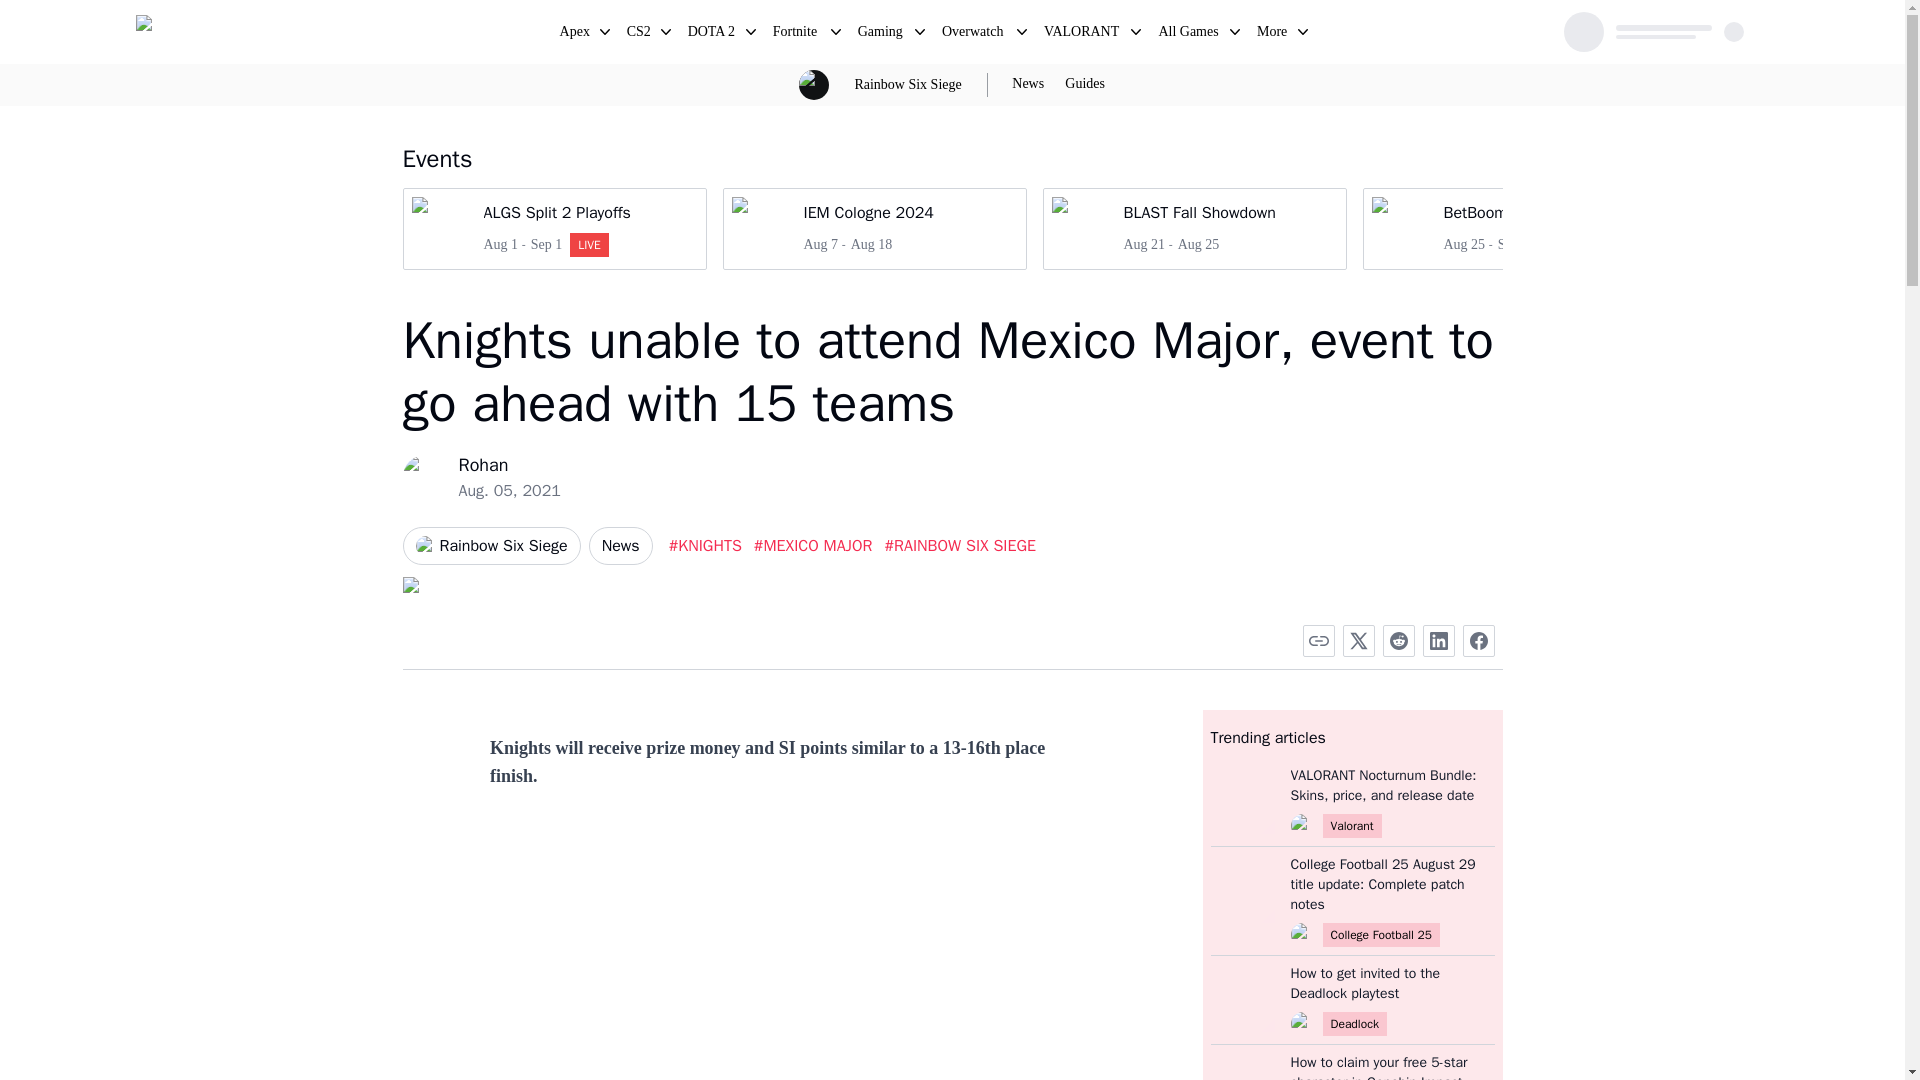 Image resolution: width=1920 pixels, height=1080 pixels. Describe the element at coordinates (908, 84) in the screenshot. I see `CS2` at that location.